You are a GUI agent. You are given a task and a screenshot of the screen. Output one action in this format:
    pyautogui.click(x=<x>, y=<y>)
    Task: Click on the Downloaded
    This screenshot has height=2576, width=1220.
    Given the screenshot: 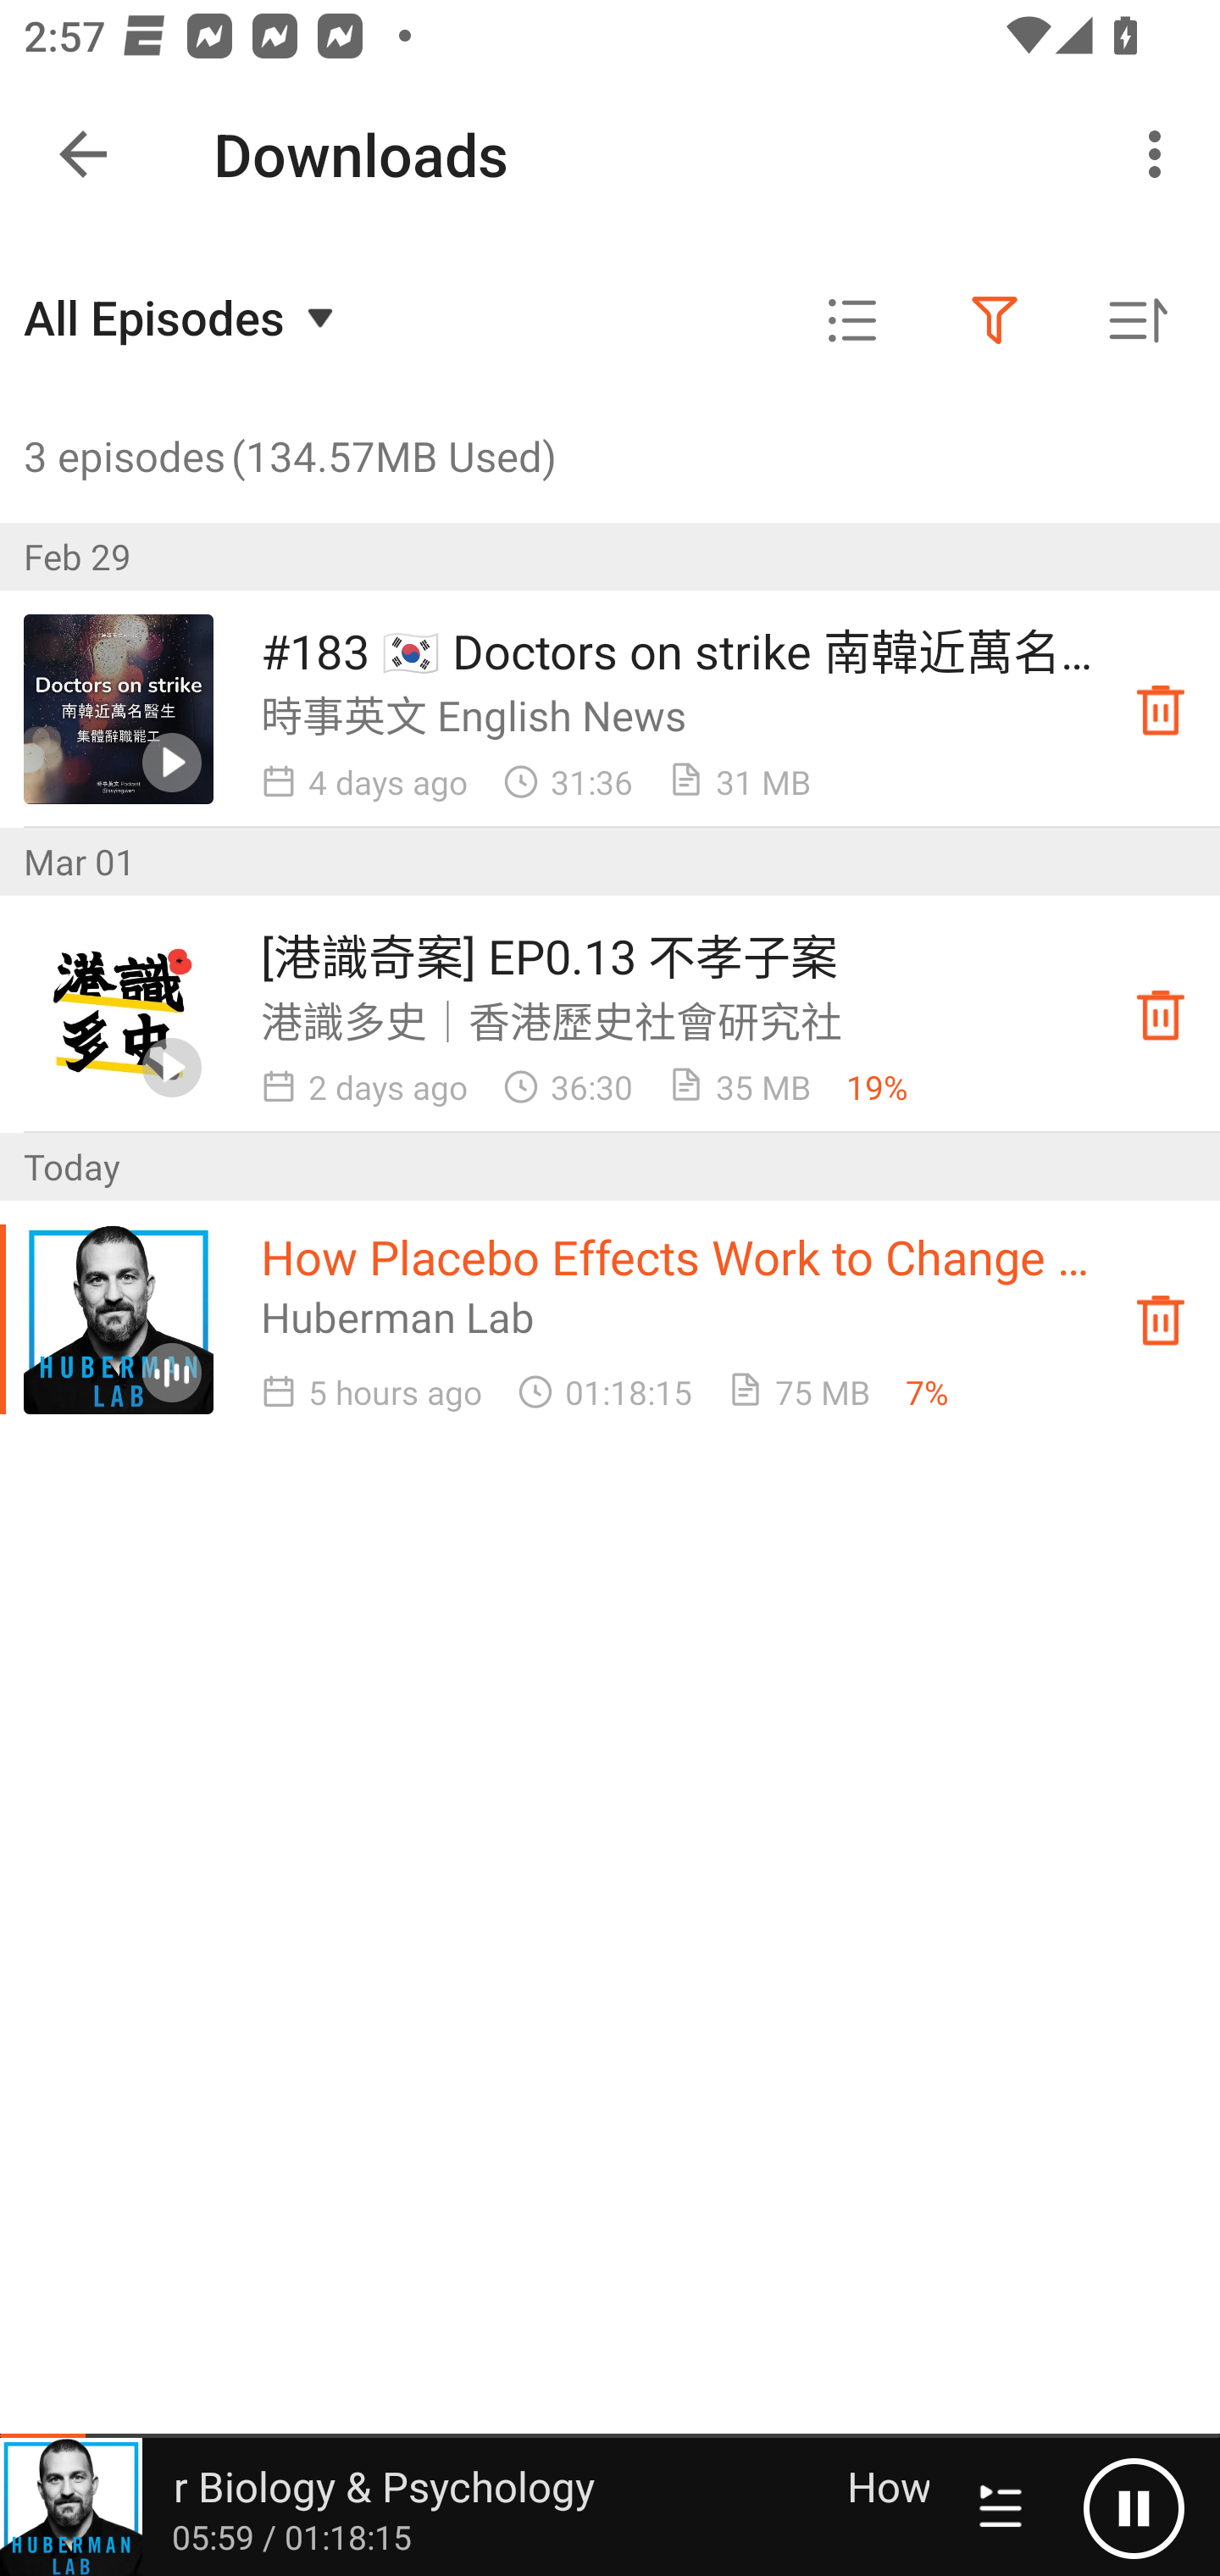 What is the action you would take?
    pyautogui.click(x=1161, y=1319)
    